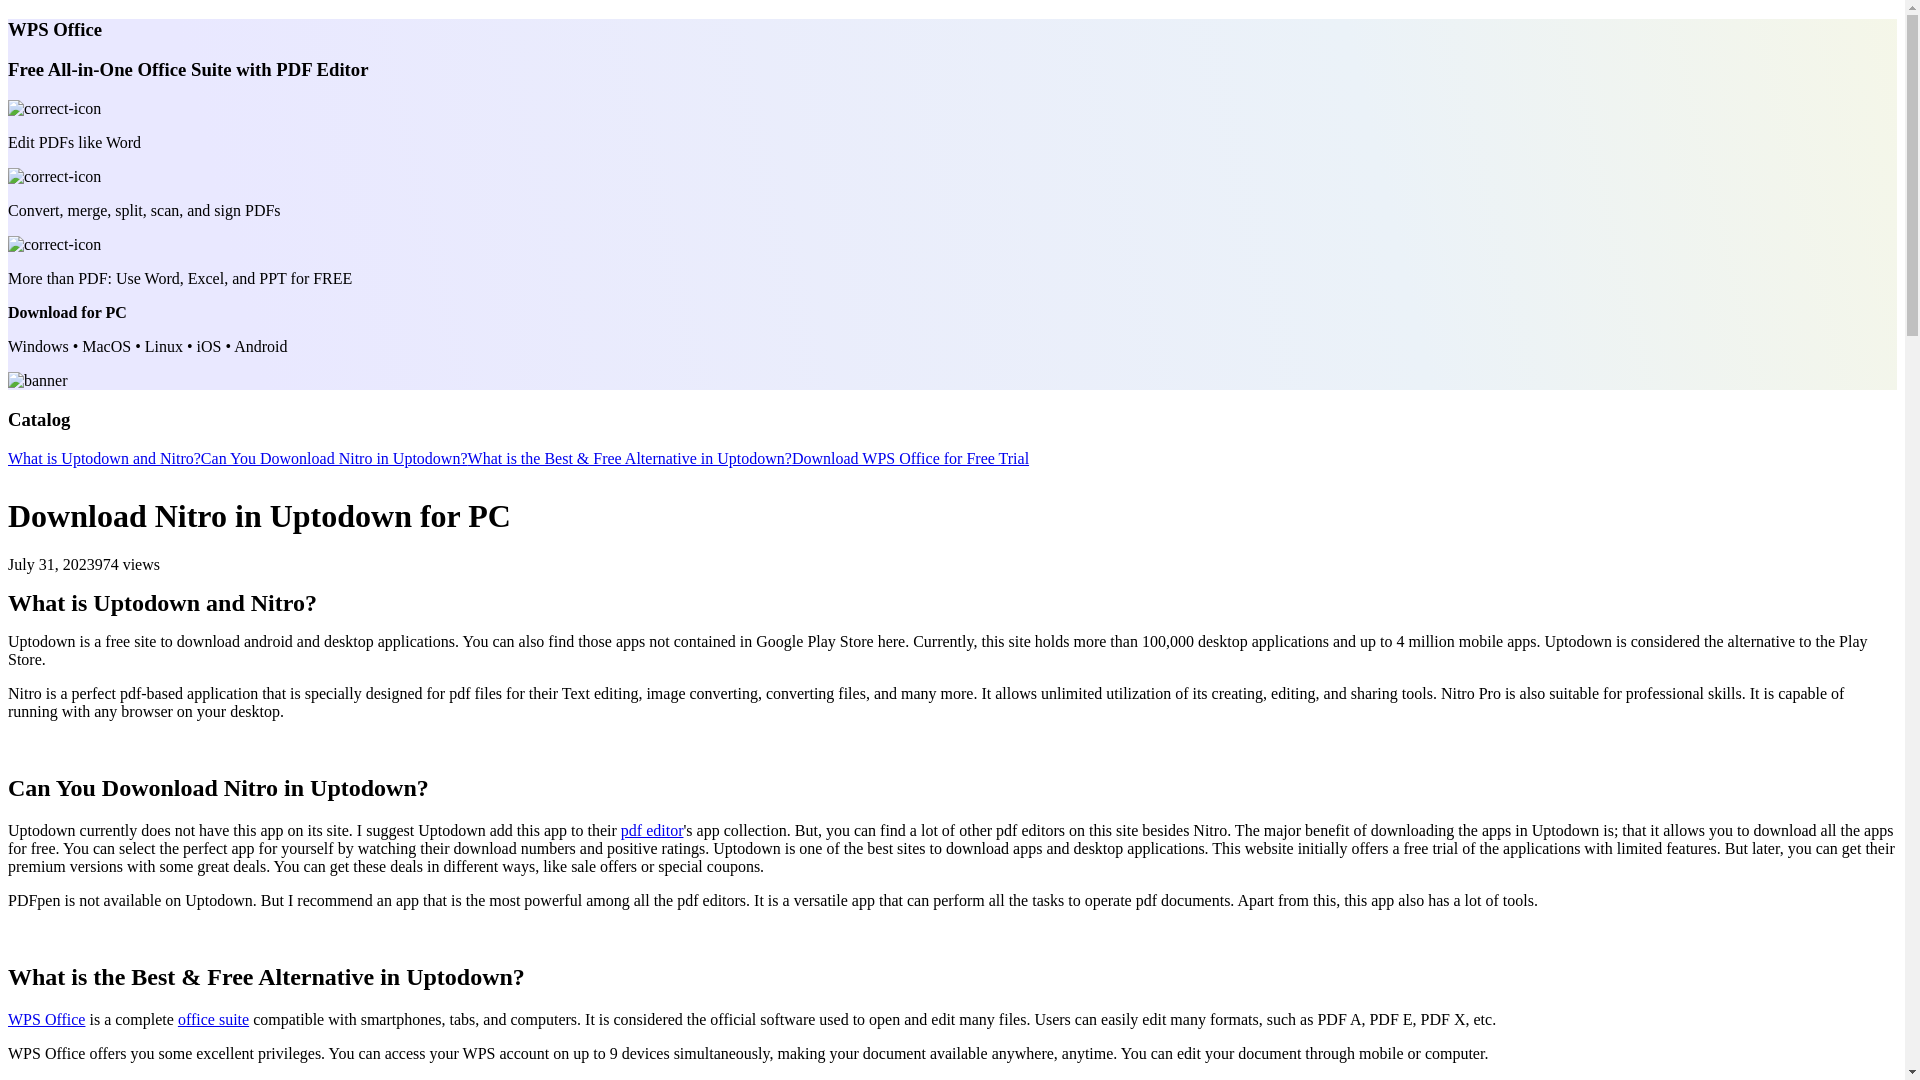 Image resolution: width=1920 pixels, height=1080 pixels. What do you see at coordinates (214, 1019) in the screenshot?
I see `View office suite` at bounding box center [214, 1019].